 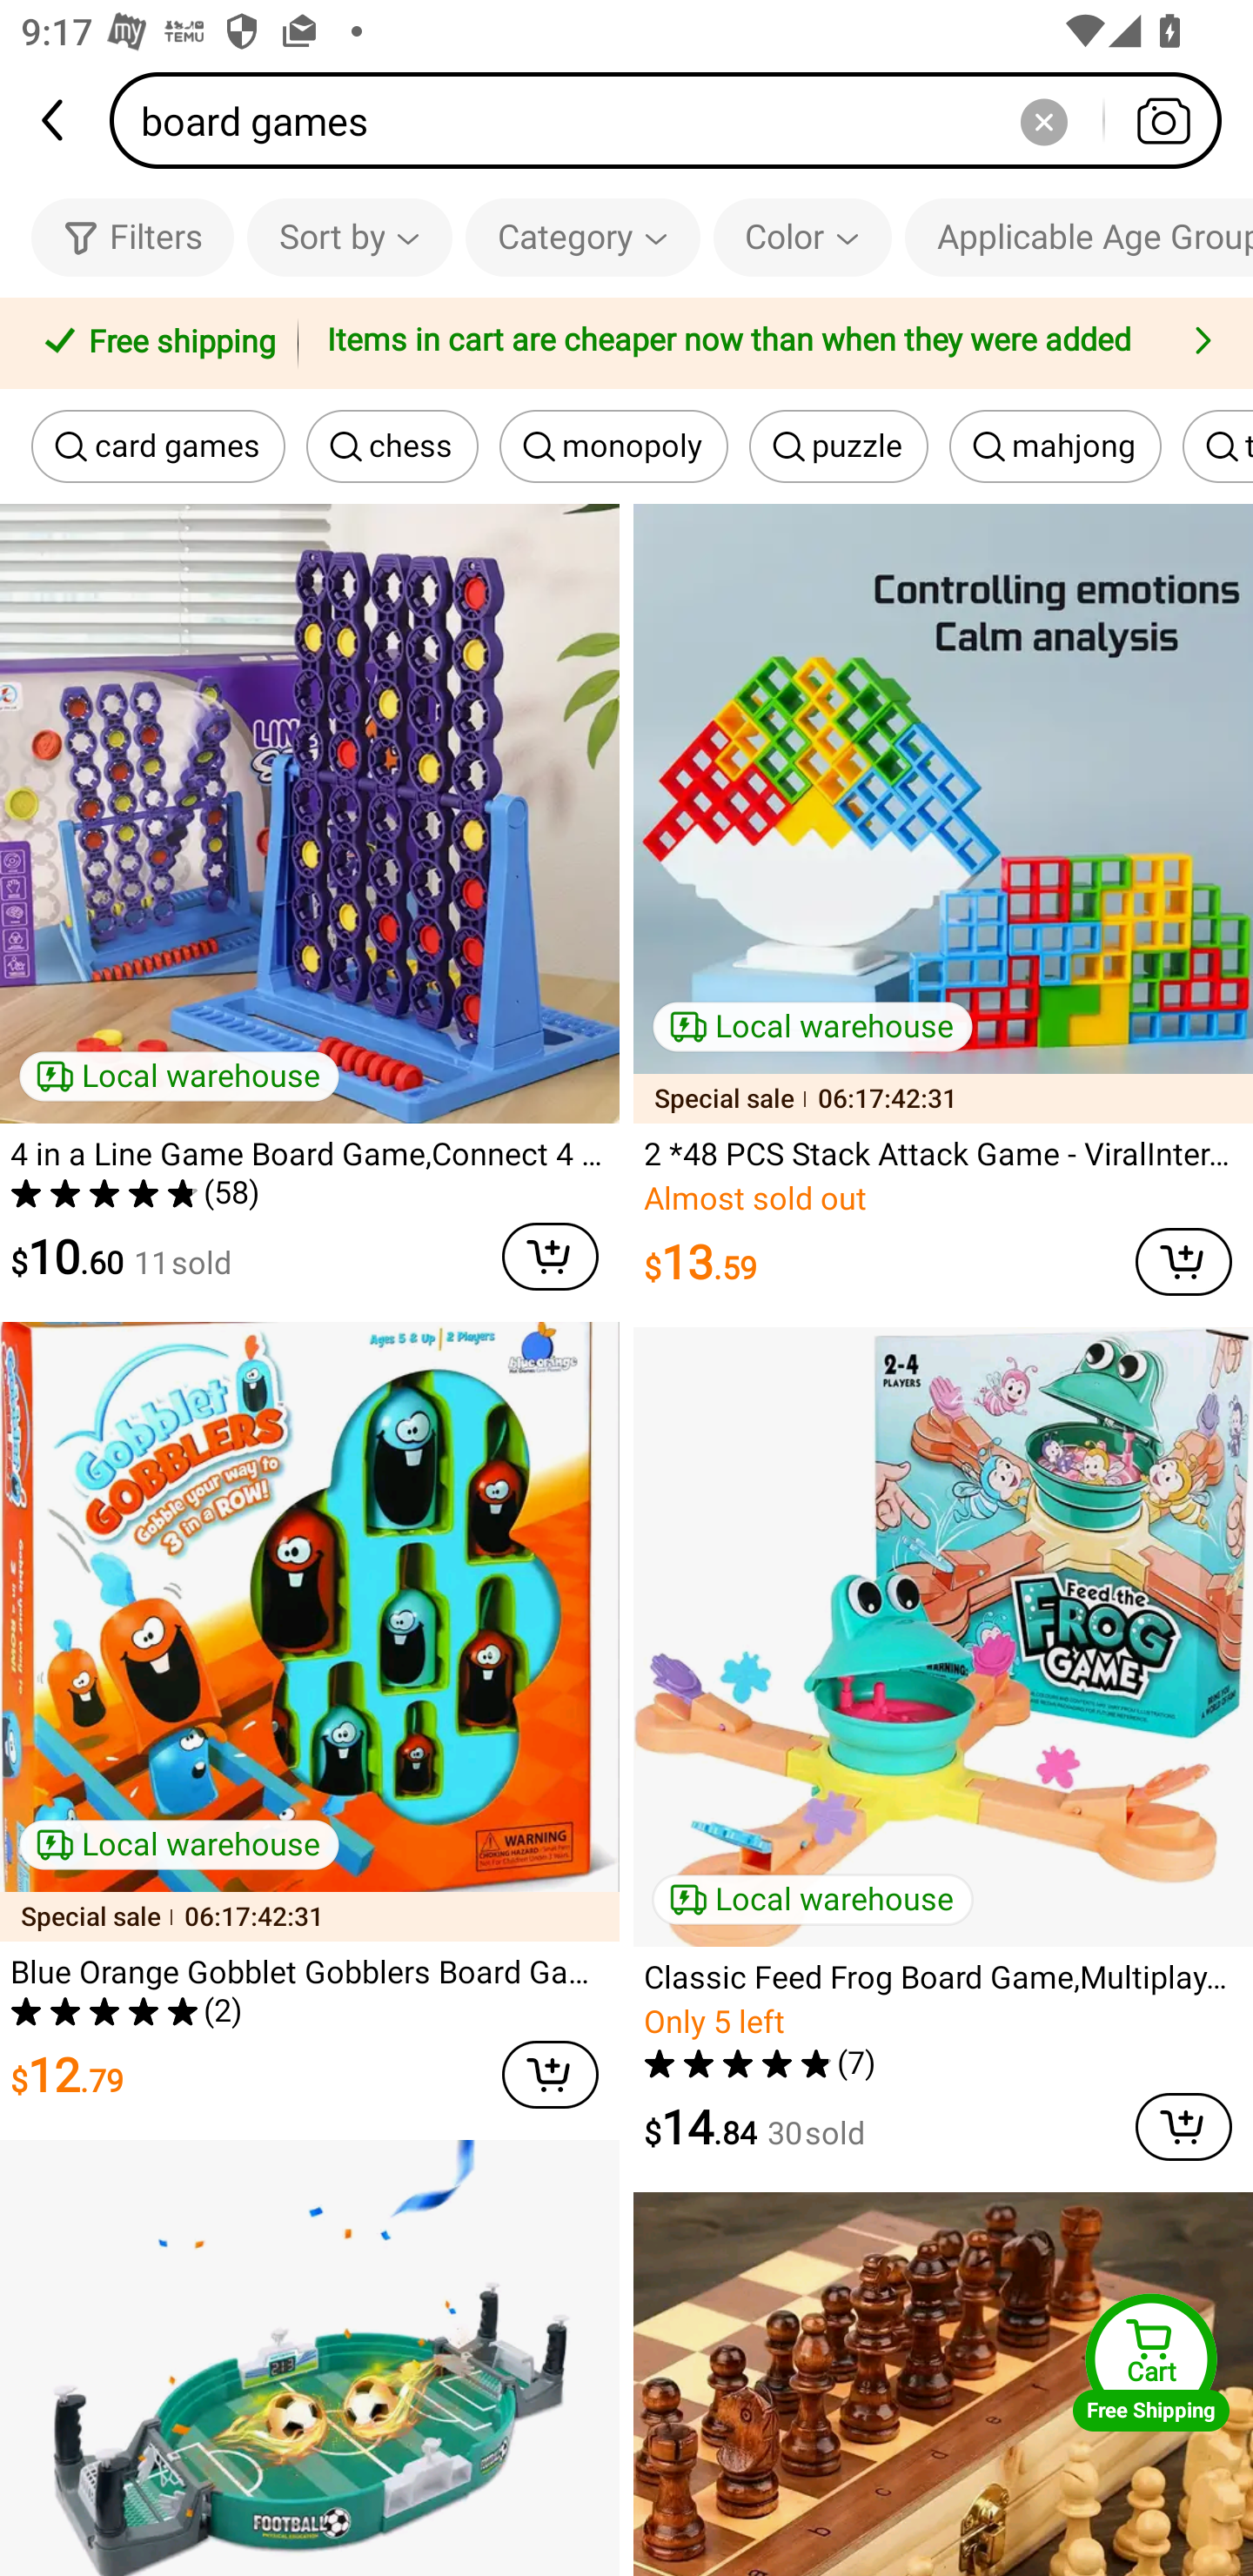 I want to click on Filters, so click(x=132, y=237).